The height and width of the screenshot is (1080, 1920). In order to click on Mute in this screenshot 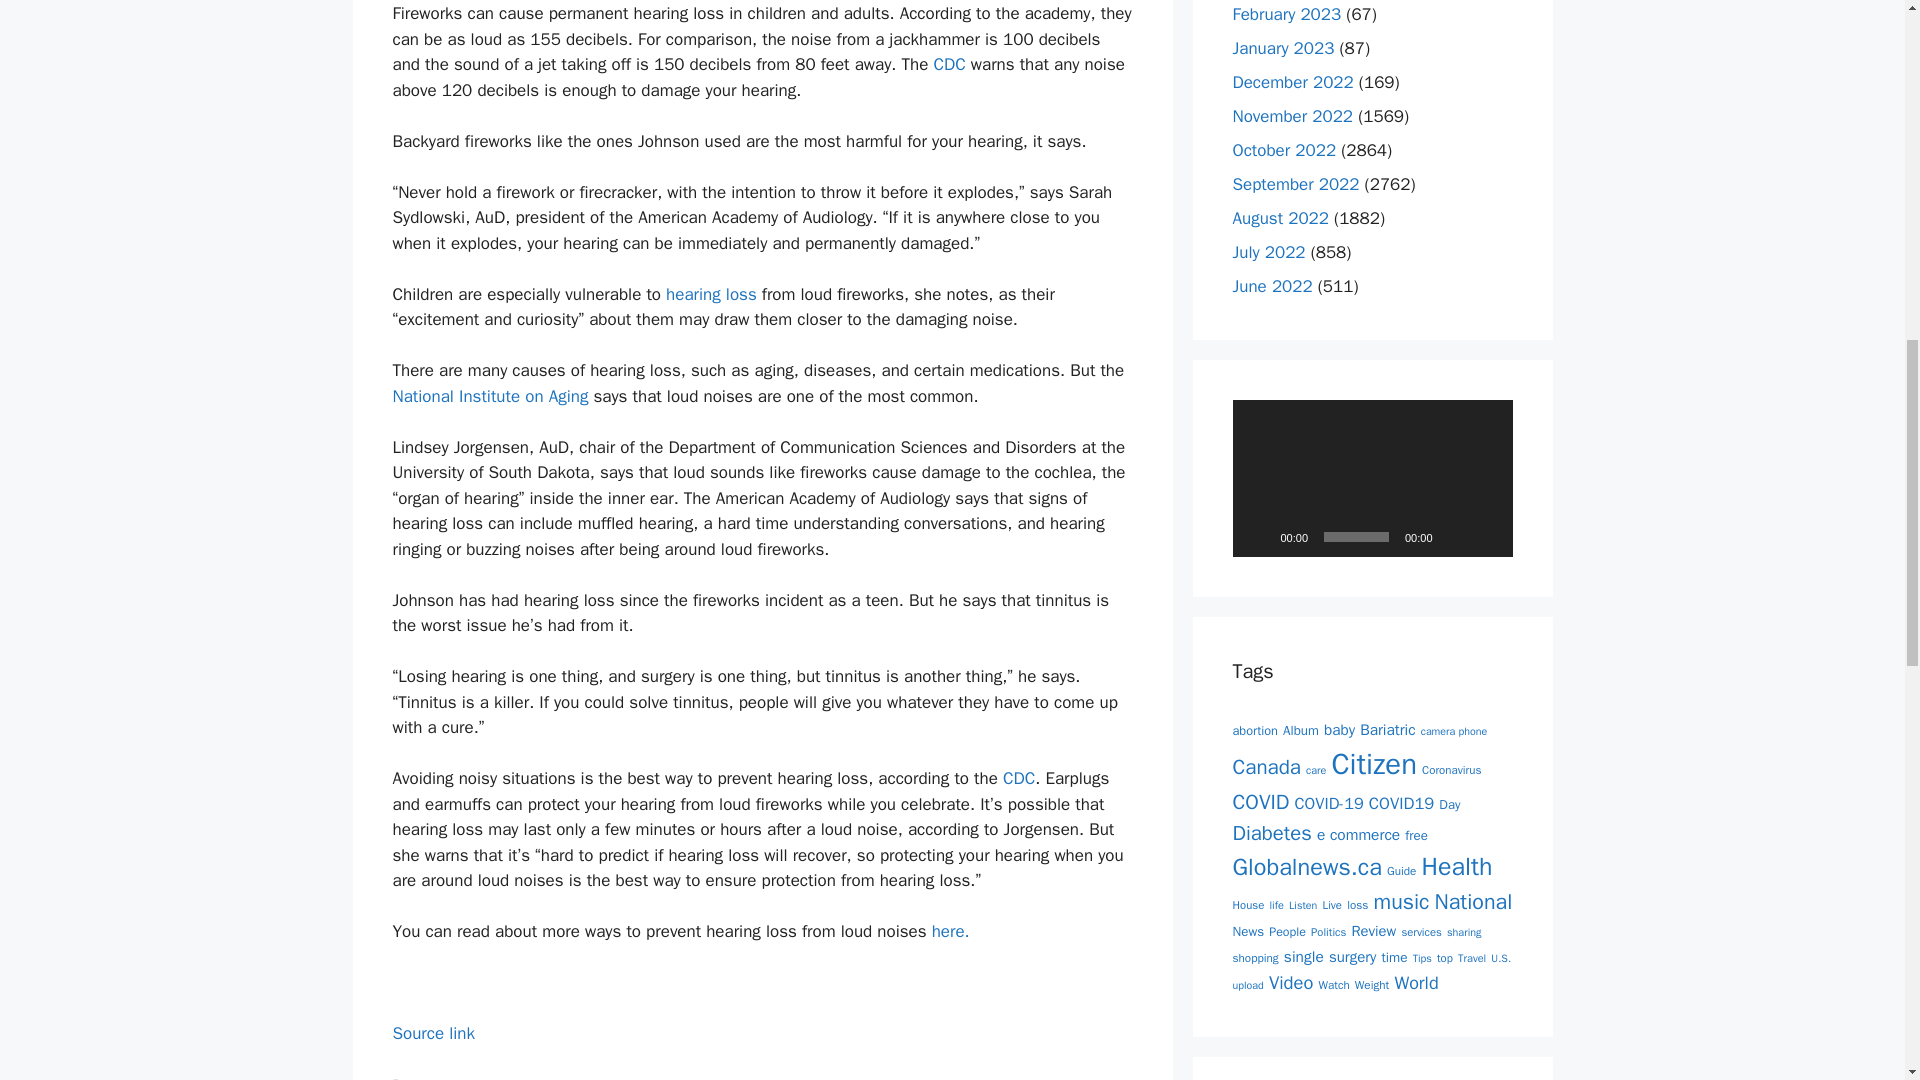, I will do `click(1453, 536)`.